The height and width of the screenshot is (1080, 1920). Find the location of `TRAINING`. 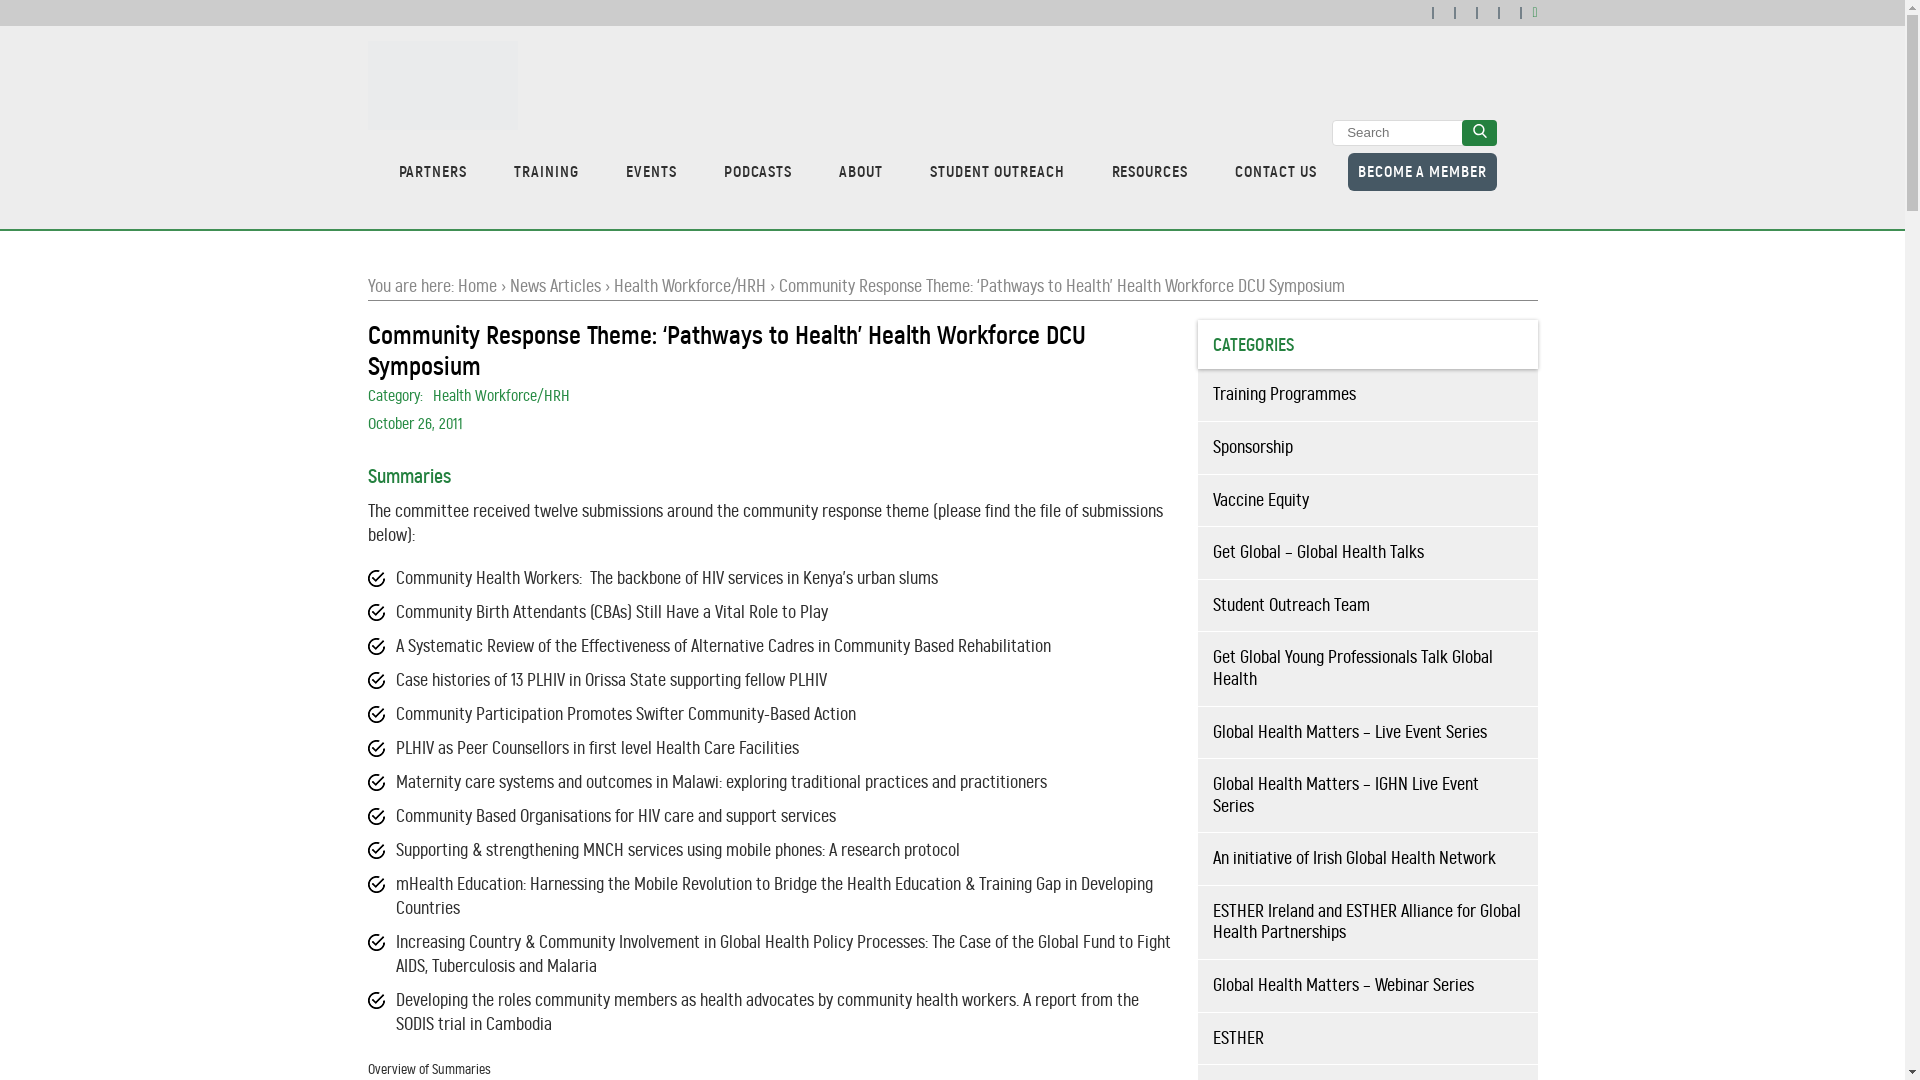

TRAINING is located at coordinates (546, 172).